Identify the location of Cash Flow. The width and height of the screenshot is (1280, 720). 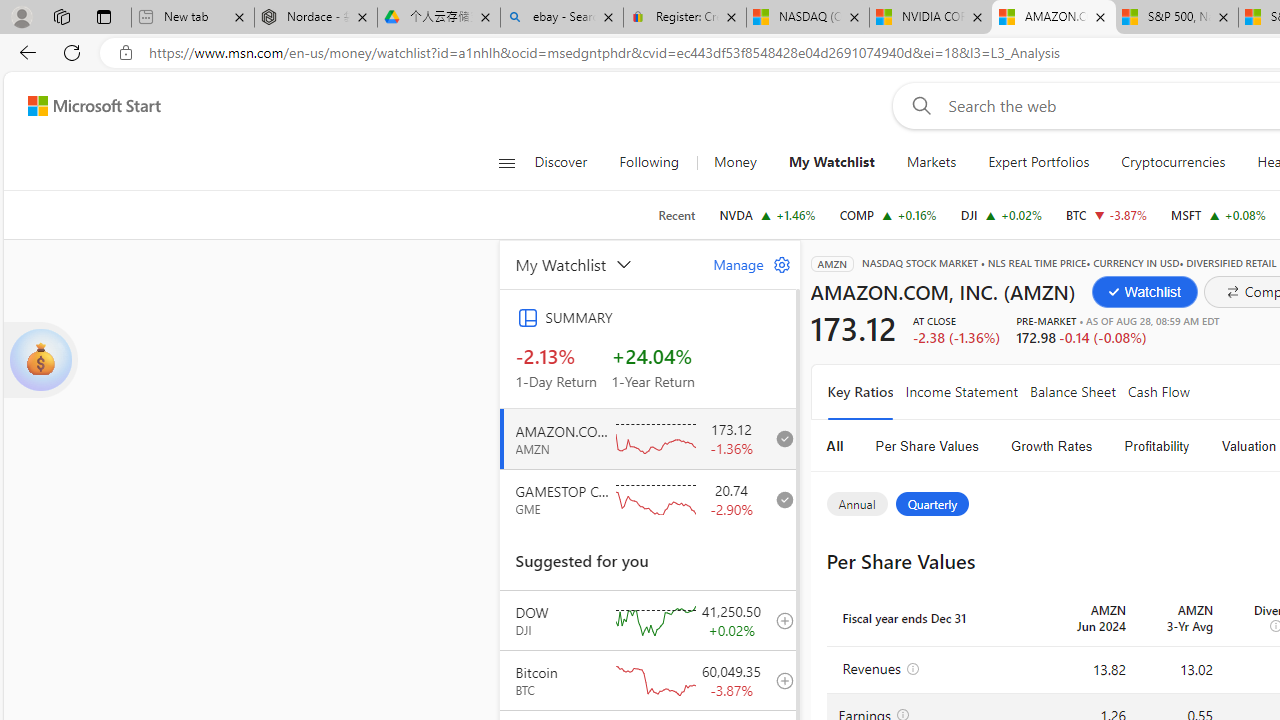
(1158, 392).